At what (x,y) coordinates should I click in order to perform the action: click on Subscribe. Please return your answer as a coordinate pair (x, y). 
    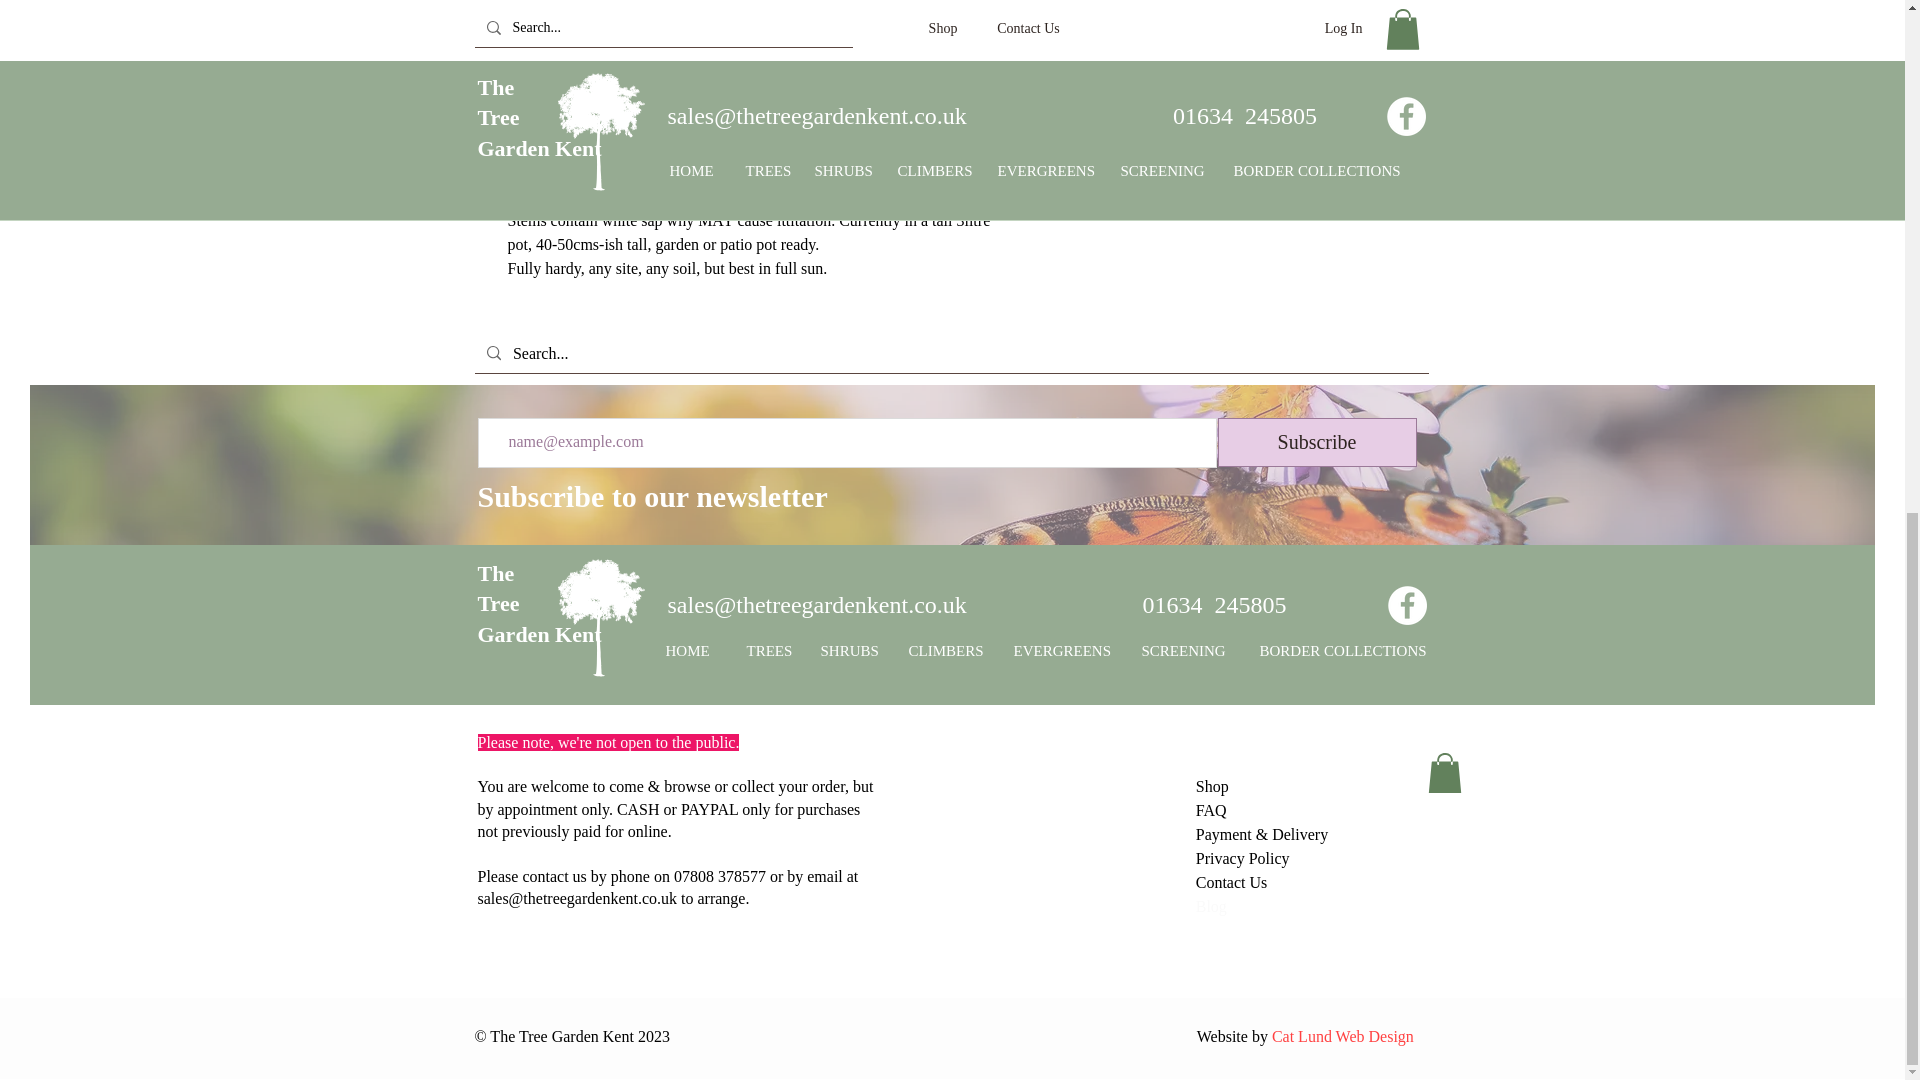
    Looking at the image, I should click on (1316, 442).